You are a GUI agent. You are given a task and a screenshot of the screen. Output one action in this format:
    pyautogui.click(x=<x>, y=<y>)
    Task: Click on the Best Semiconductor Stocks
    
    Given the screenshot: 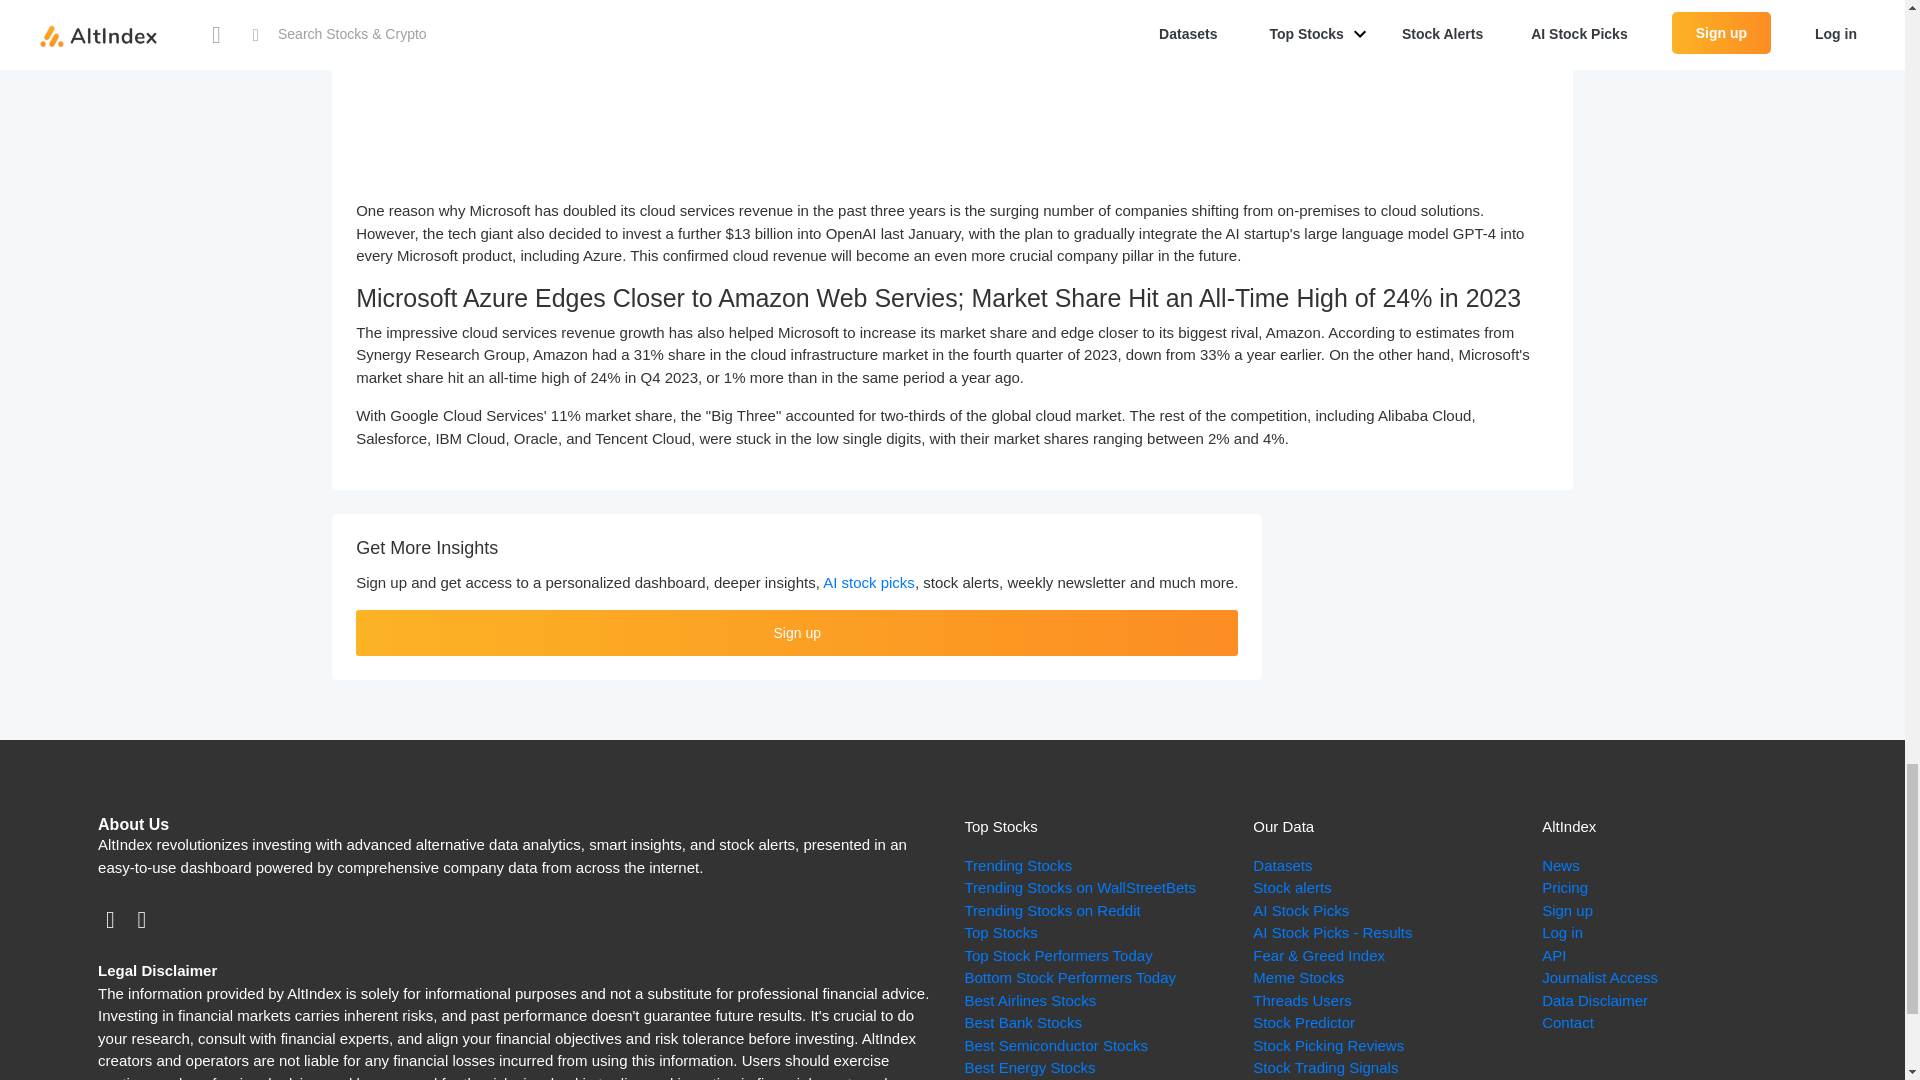 What is the action you would take?
    pyautogui.click(x=1054, y=1045)
    